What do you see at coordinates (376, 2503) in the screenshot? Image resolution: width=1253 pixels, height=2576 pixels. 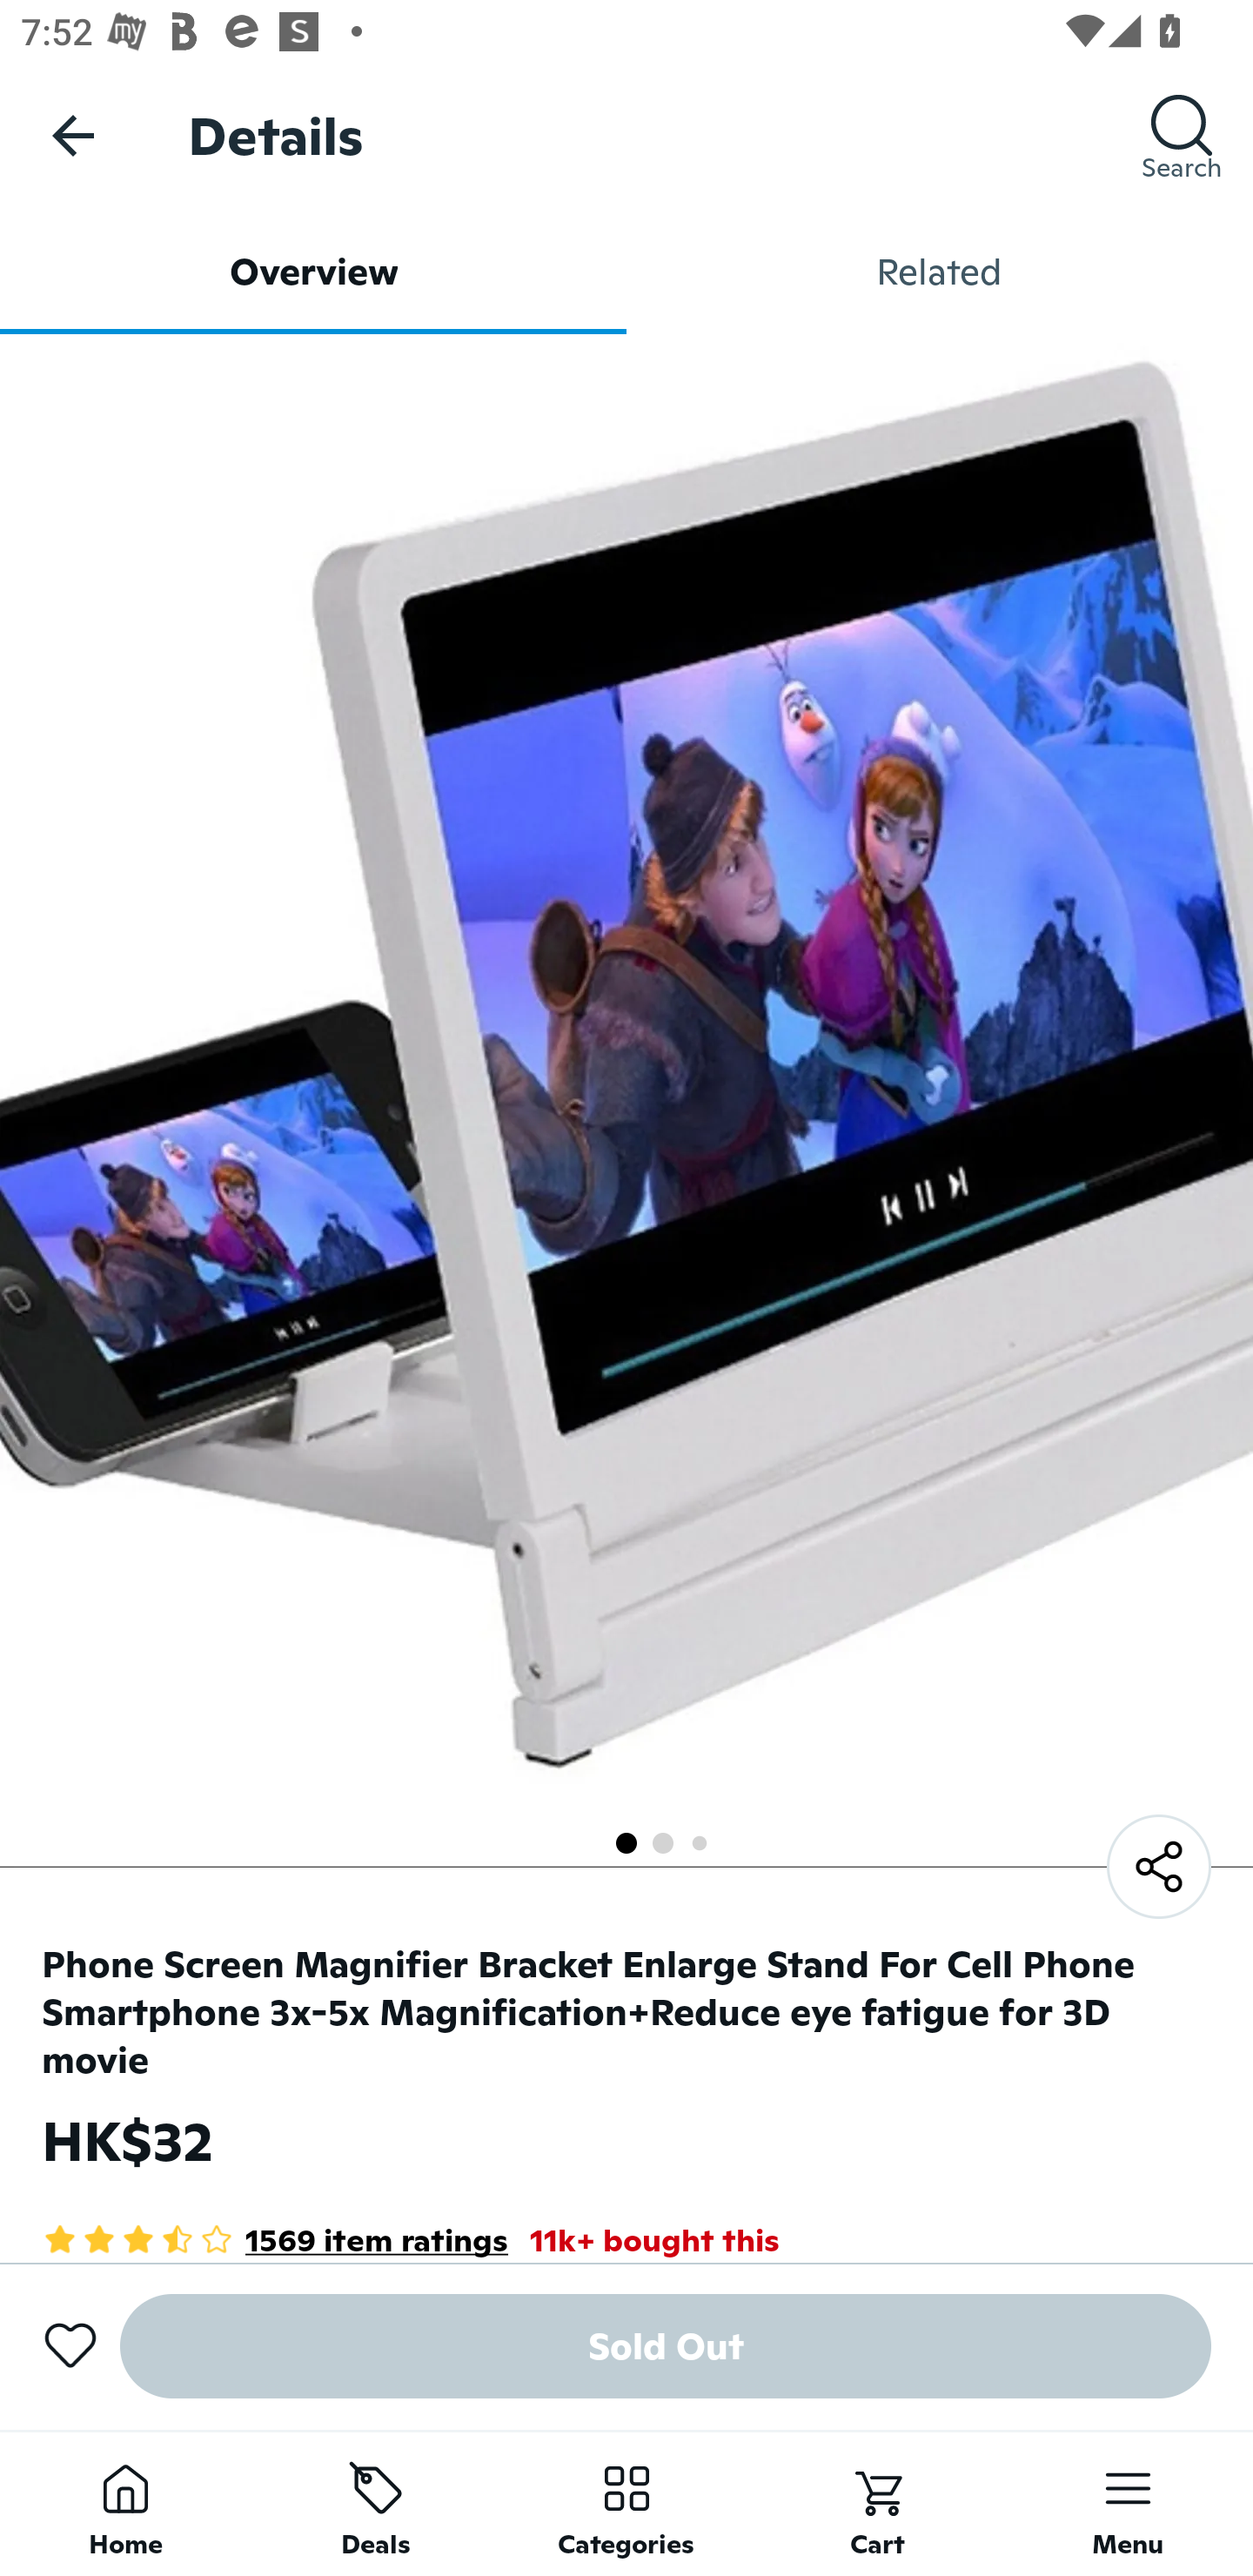 I see `Deals` at bounding box center [376, 2503].